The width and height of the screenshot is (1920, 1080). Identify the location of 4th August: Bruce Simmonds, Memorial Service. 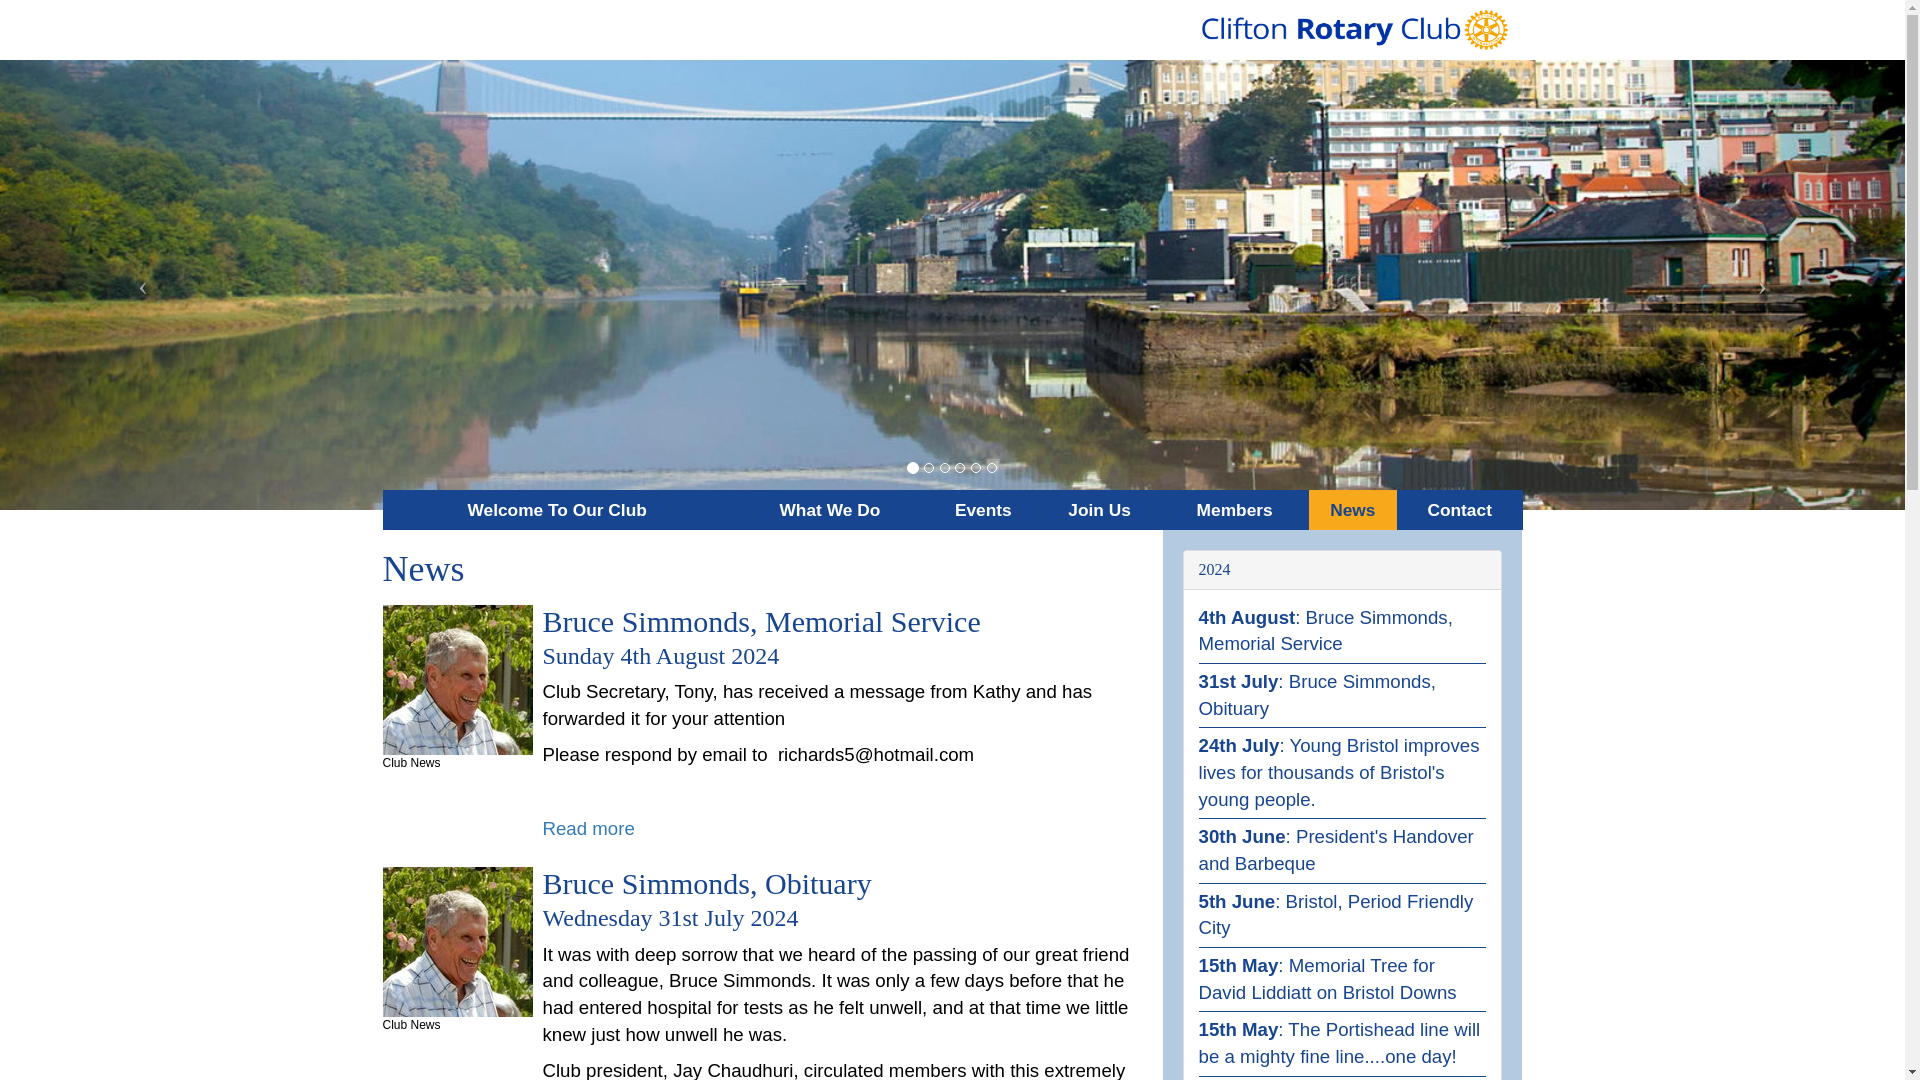
(1324, 630).